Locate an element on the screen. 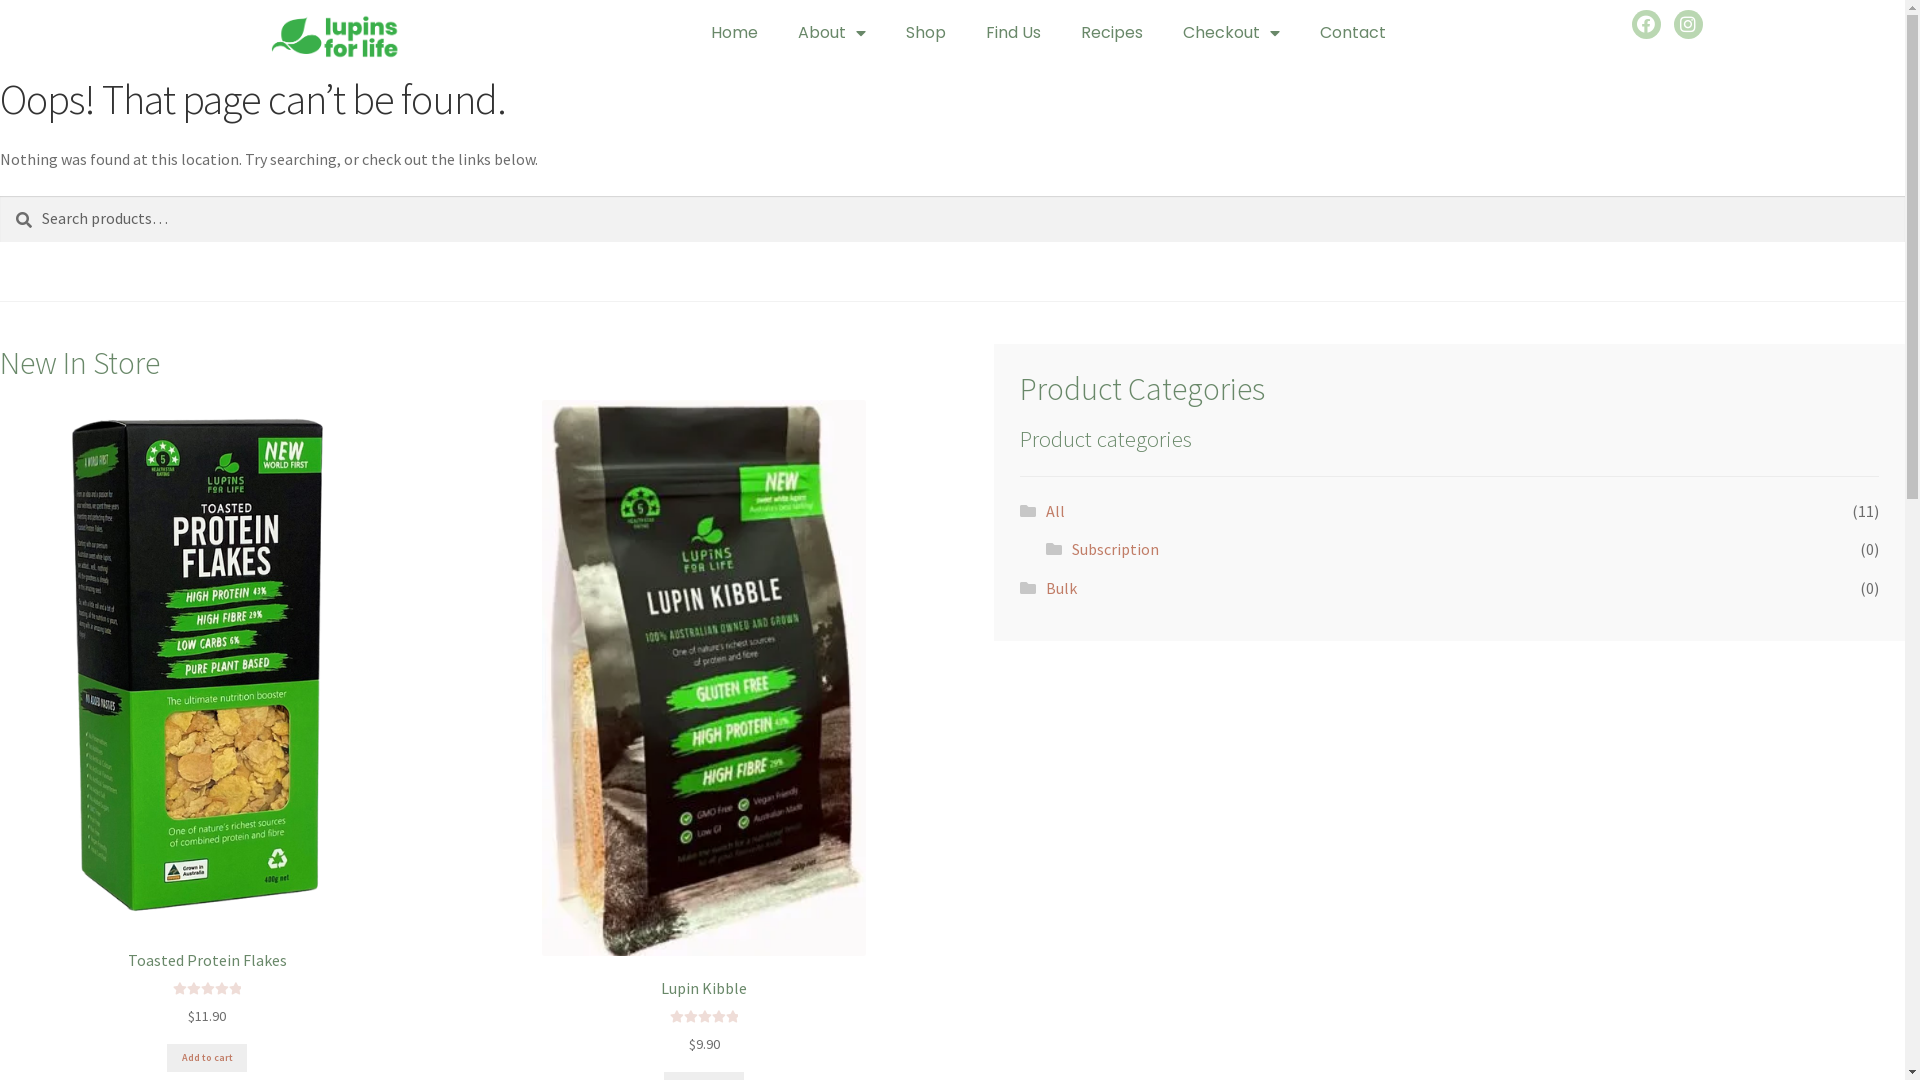 The width and height of the screenshot is (1920, 1080). About is located at coordinates (832, 33).